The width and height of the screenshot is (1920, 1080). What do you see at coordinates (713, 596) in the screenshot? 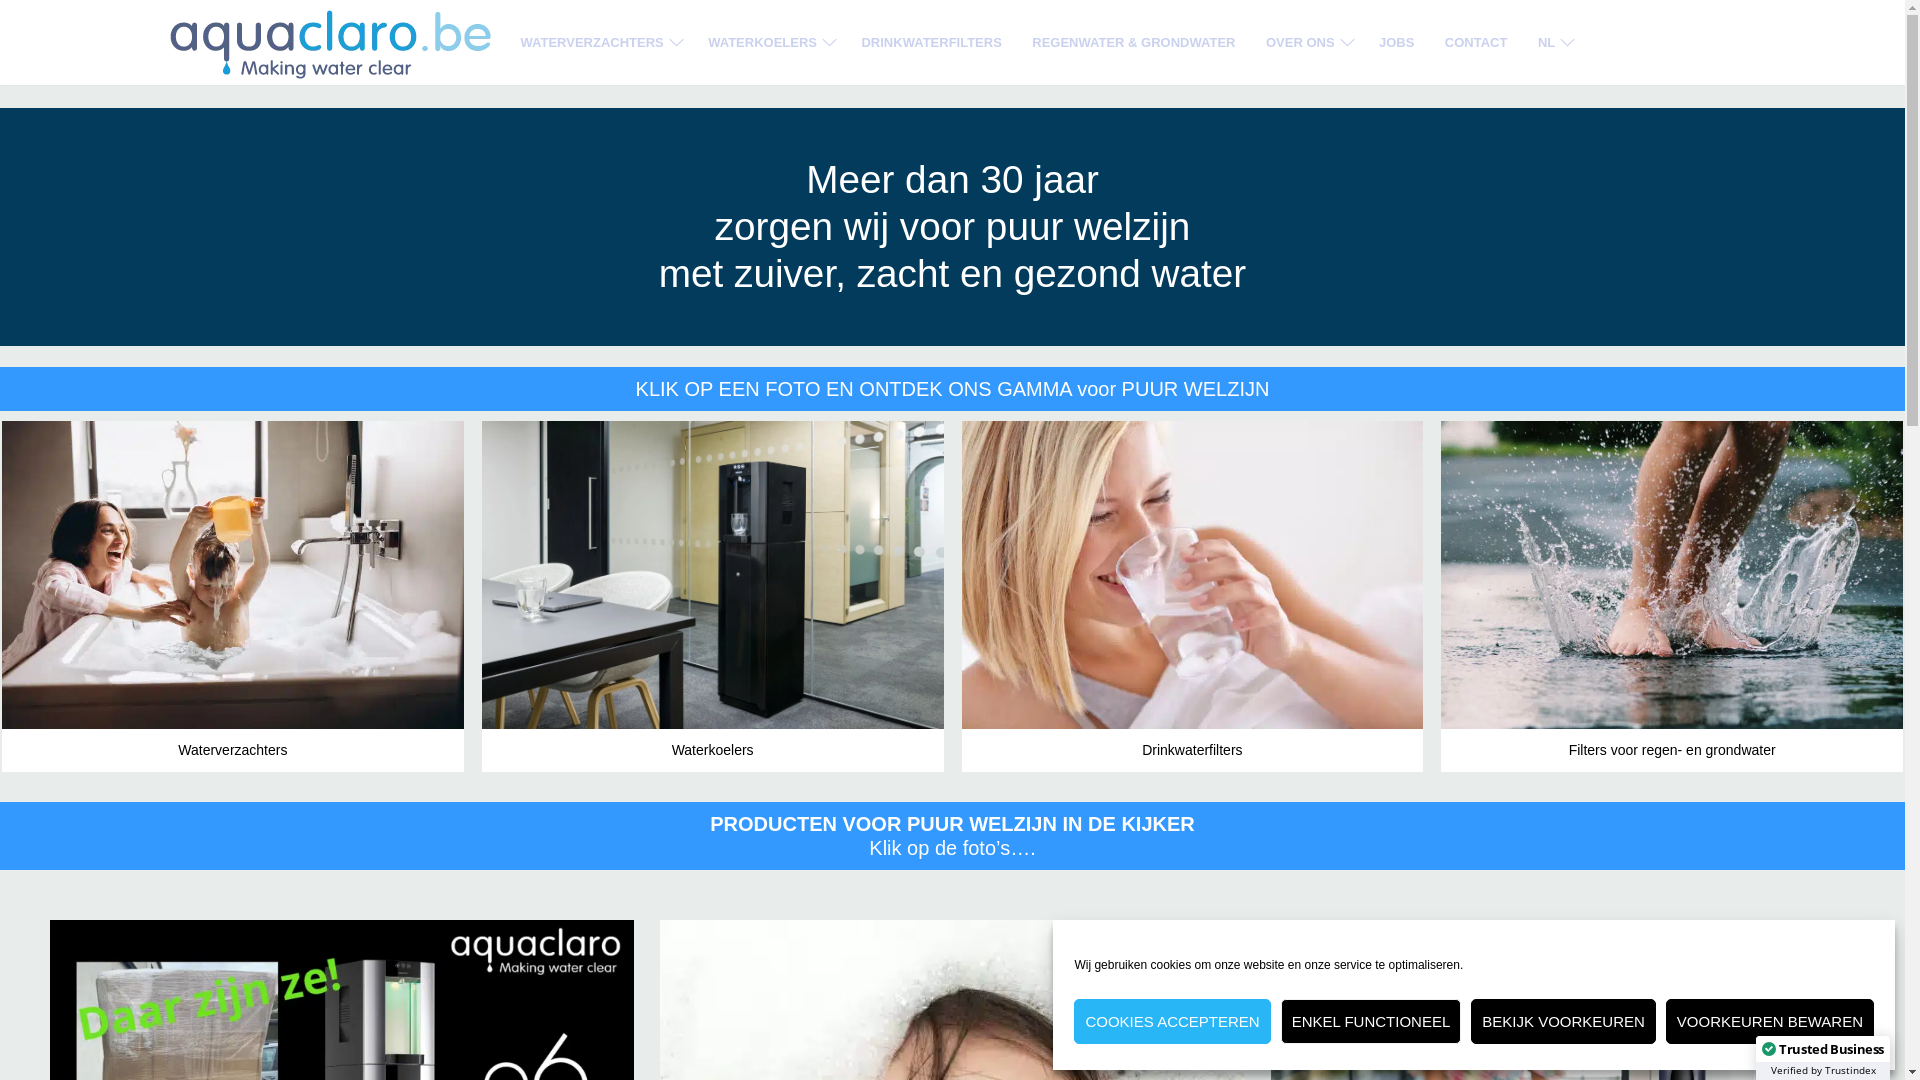
I see `Waterkoelers` at bounding box center [713, 596].